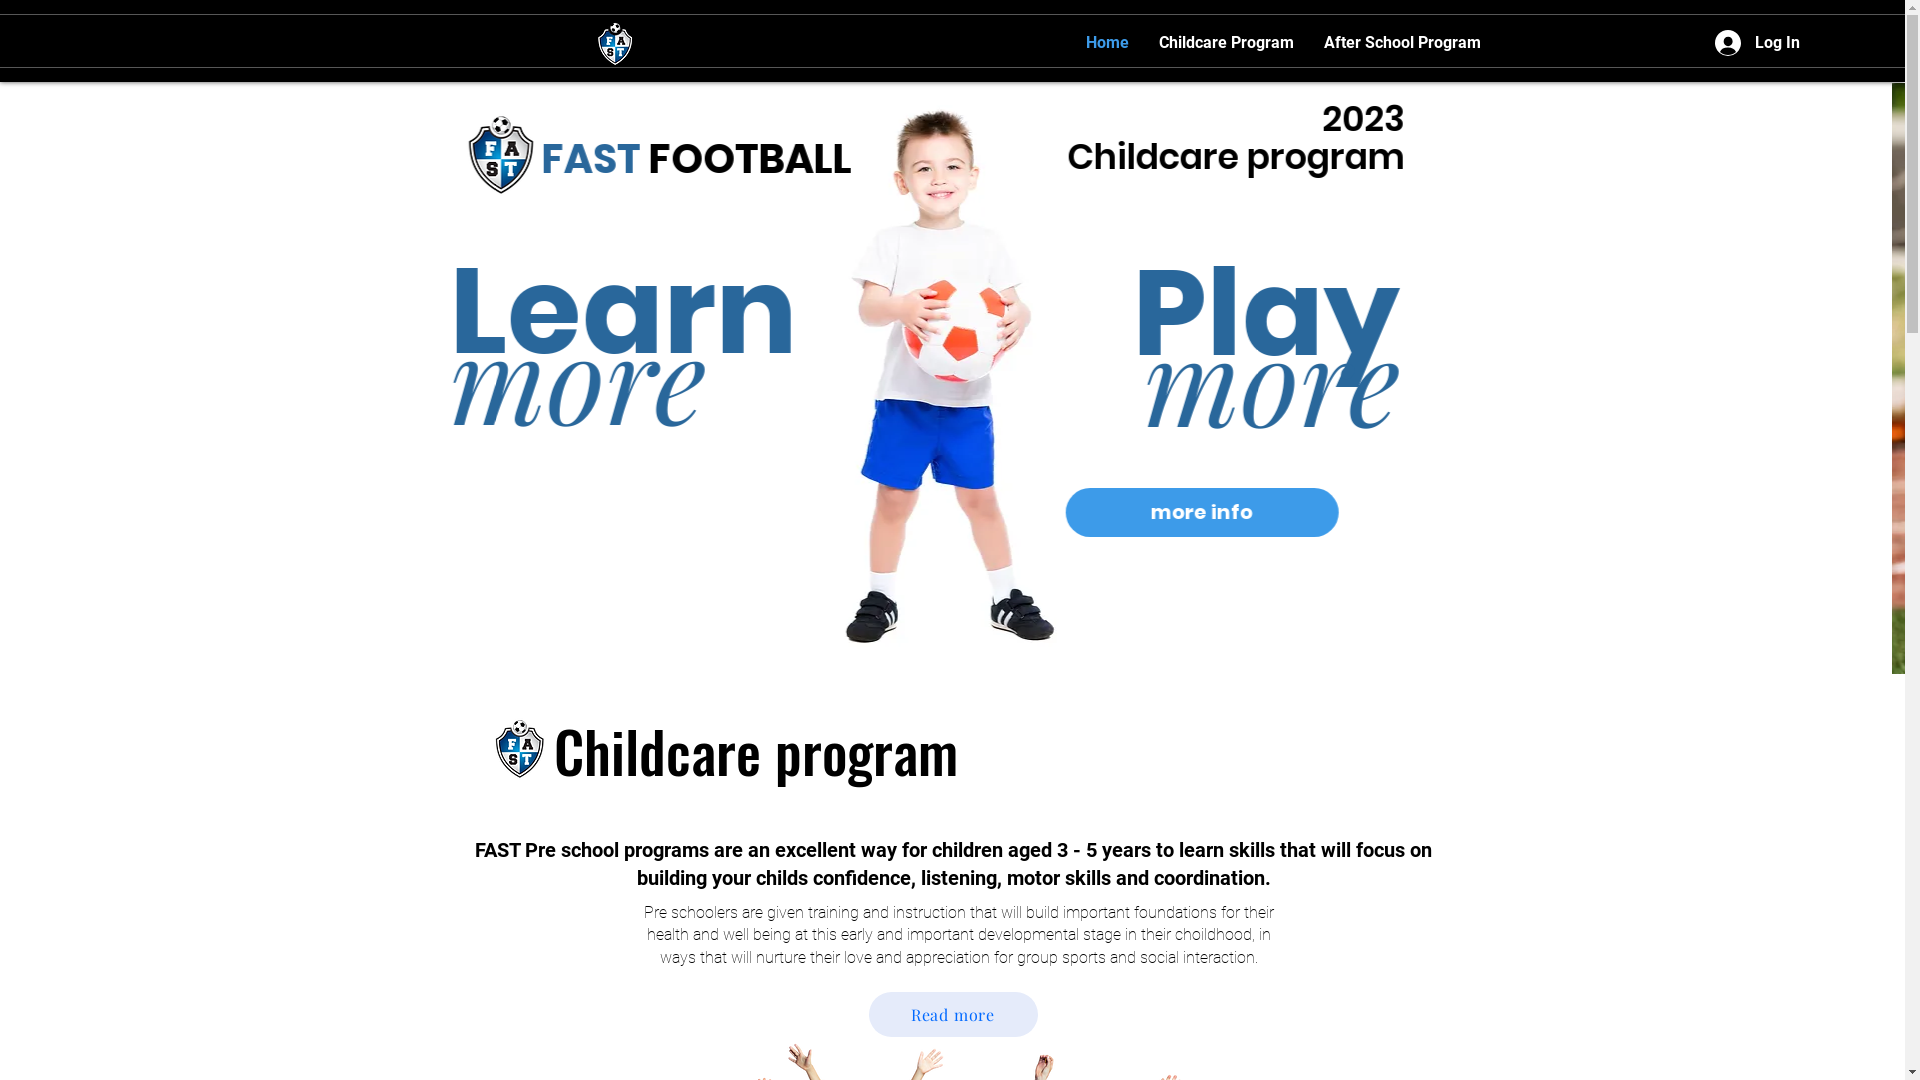 This screenshot has width=1920, height=1080. Describe the element at coordinates (1226, 42) in the screenshot. I see `Childcare Program` at that location.